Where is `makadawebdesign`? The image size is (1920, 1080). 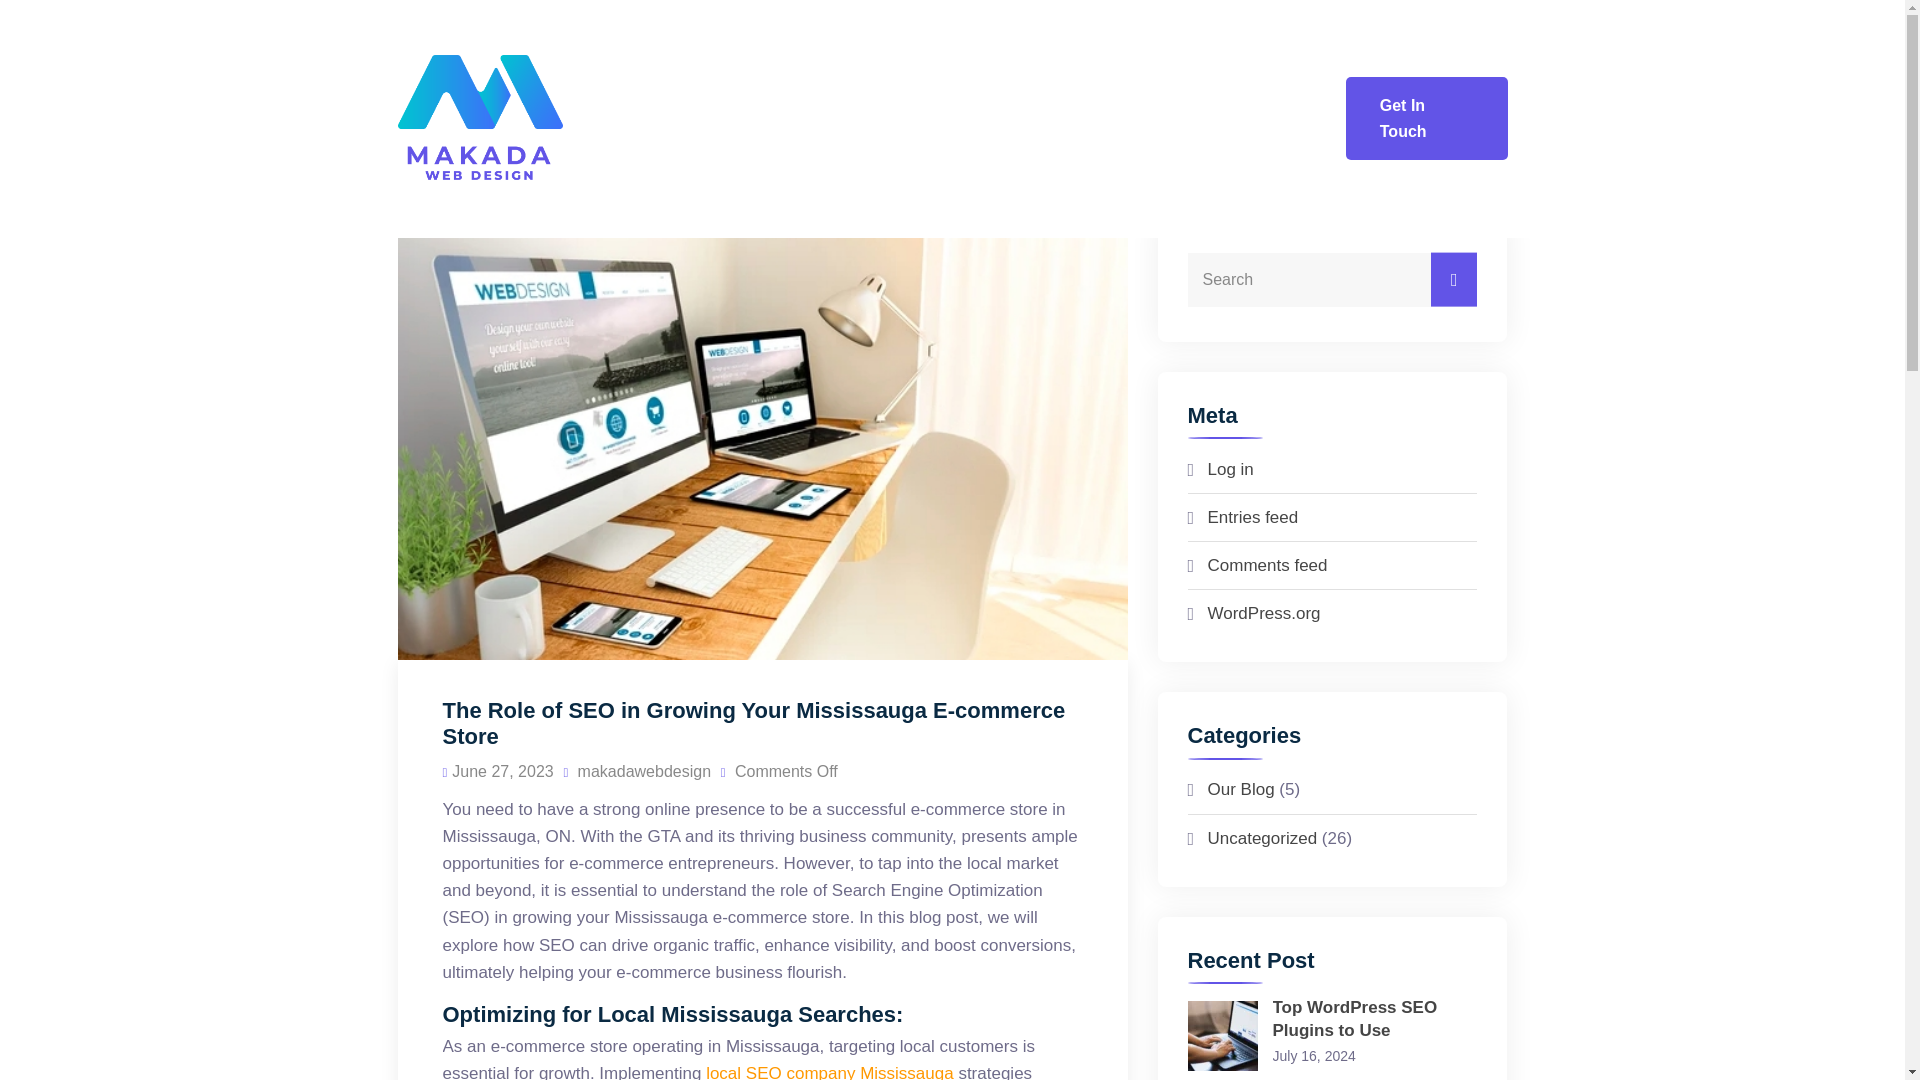
makadawebdesign is located at coordinates (636, 770).